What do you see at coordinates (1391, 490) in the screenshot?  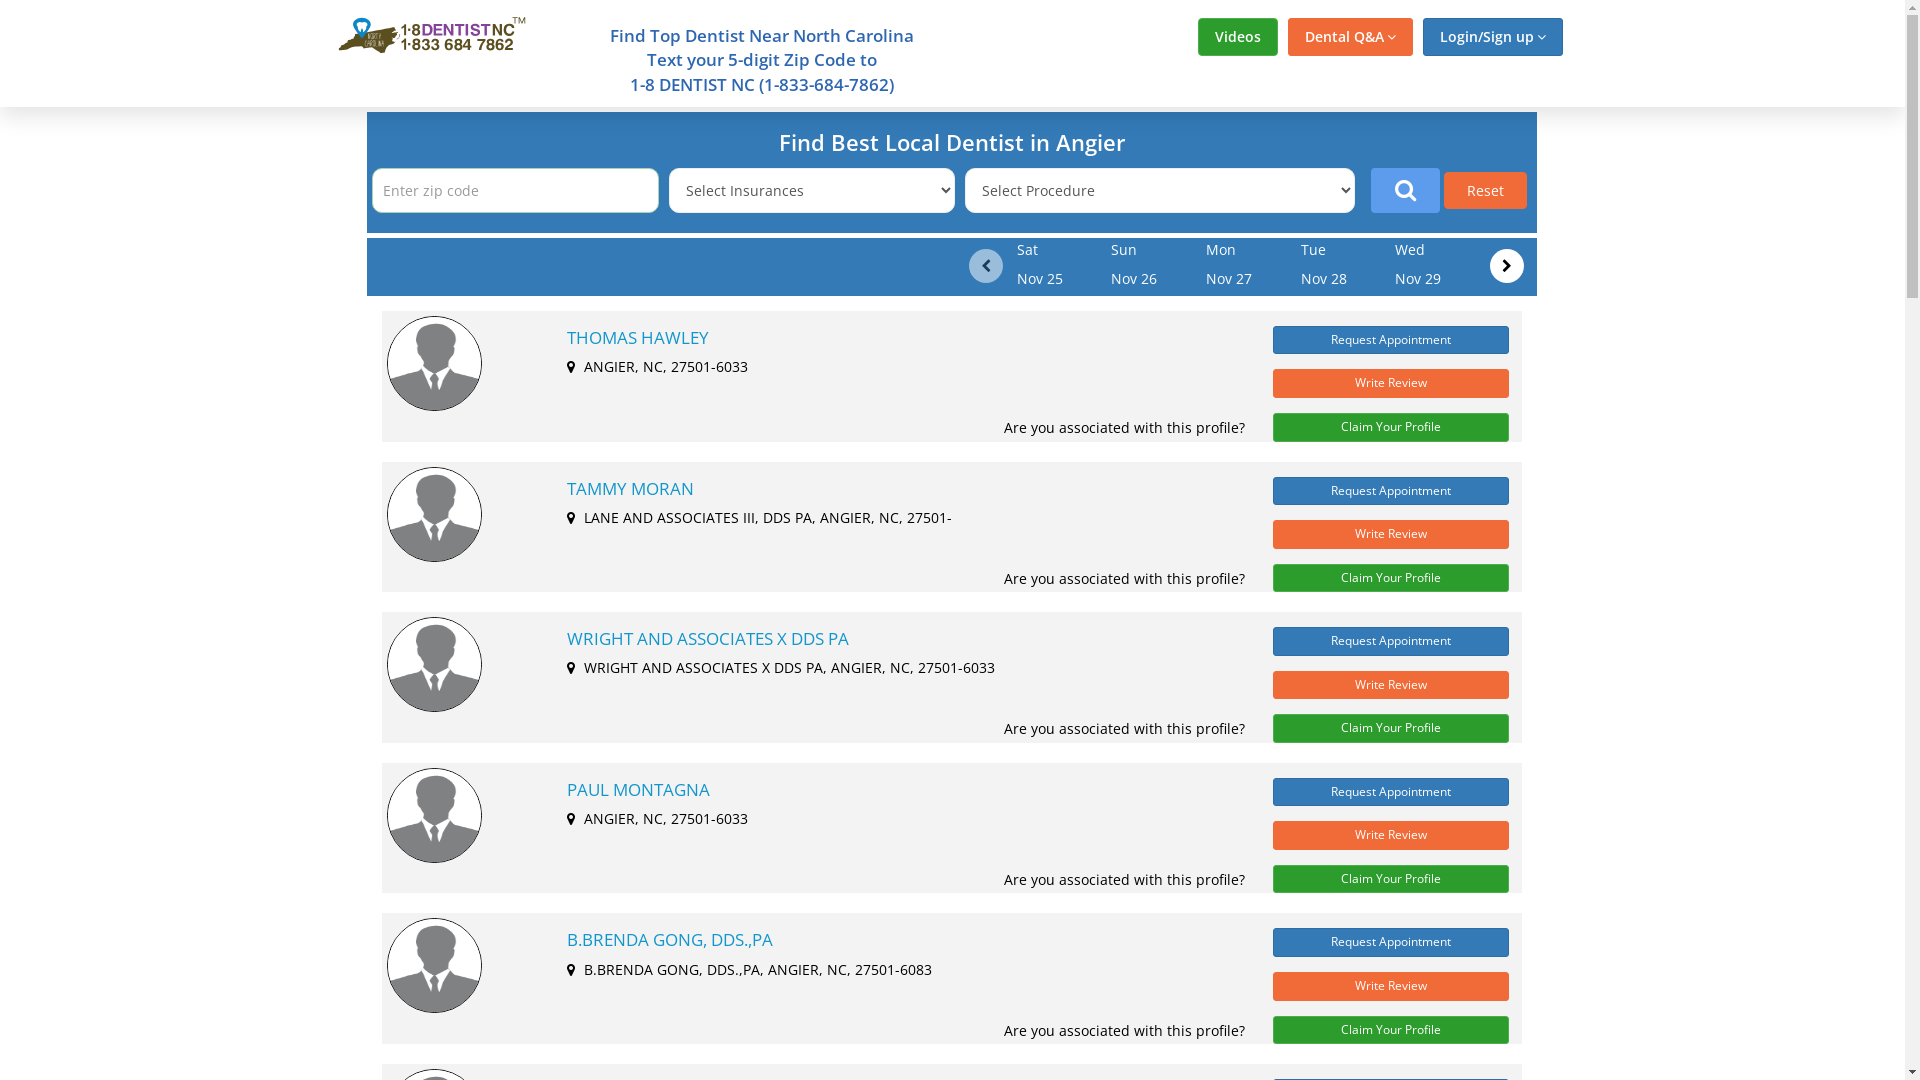 I see `Request Appointment` at bounding box center [1391, 490].